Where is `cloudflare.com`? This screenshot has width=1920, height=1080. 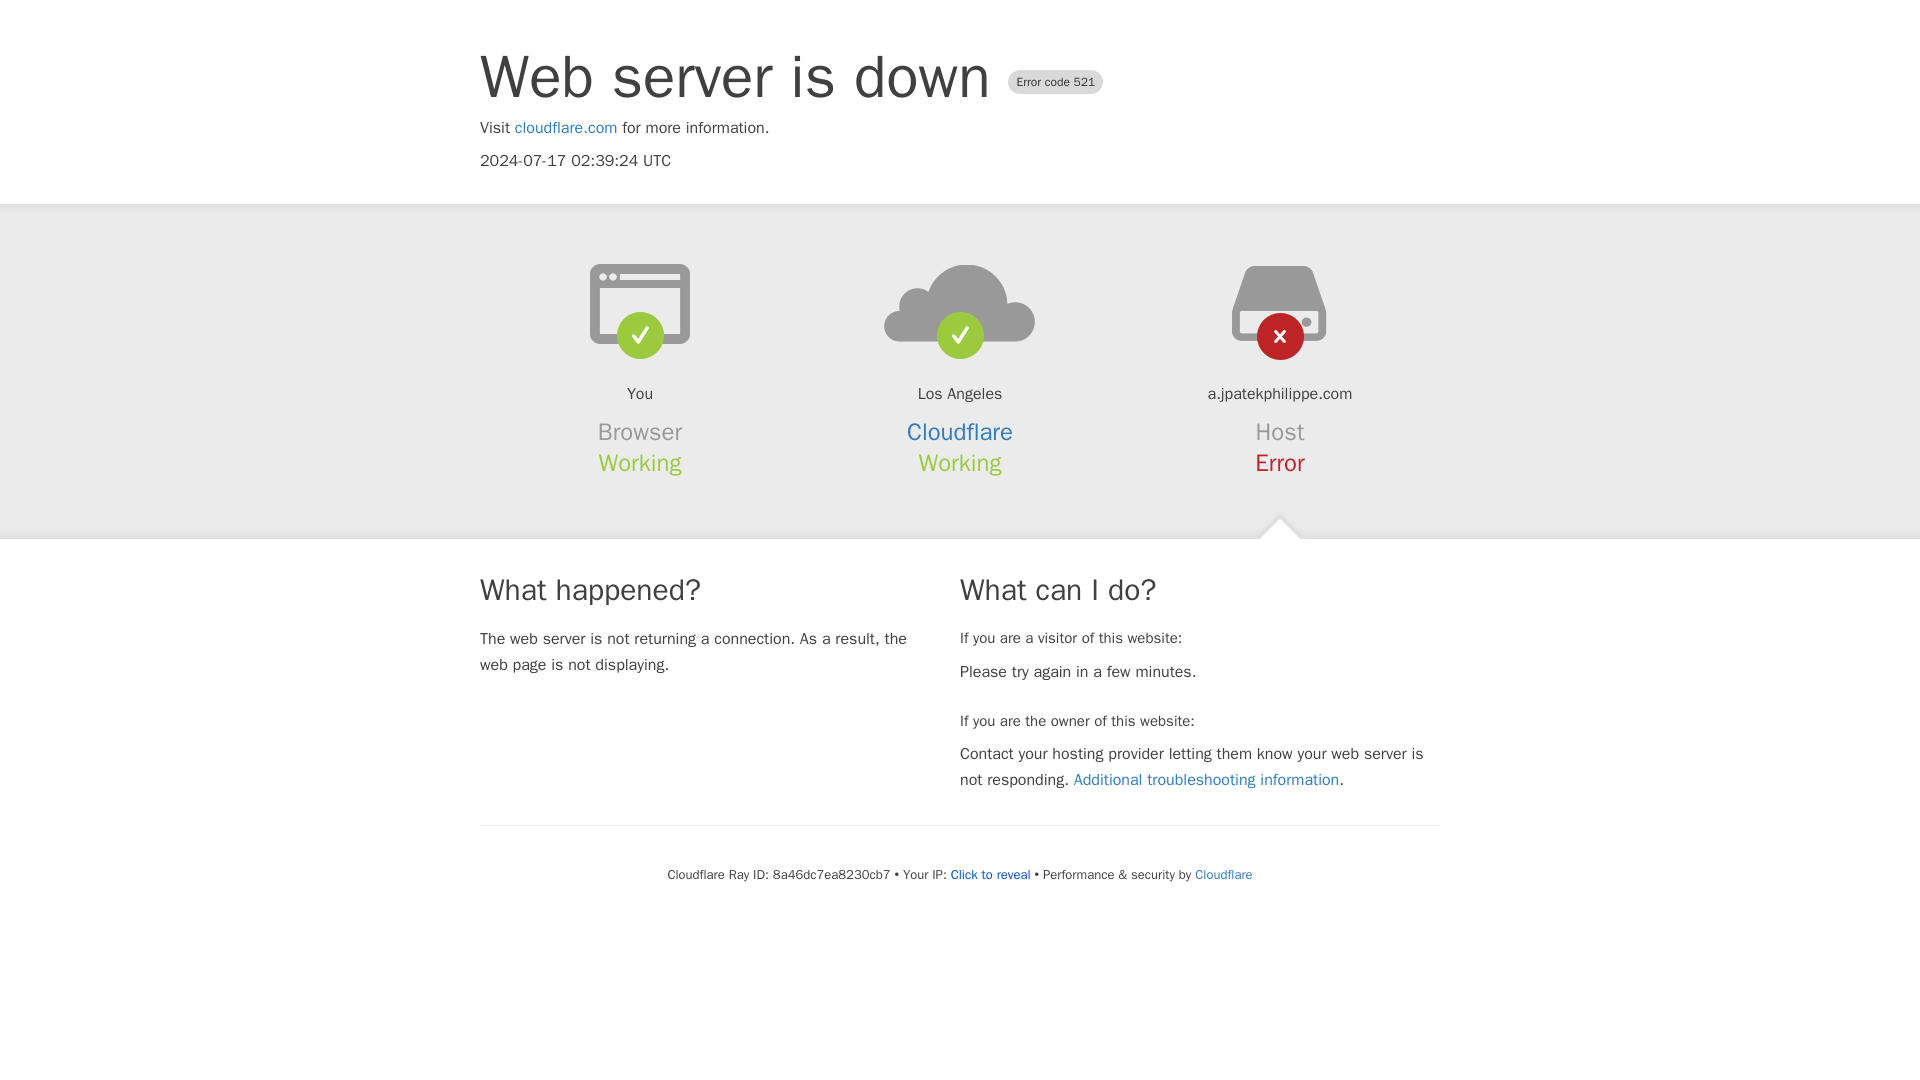 cloudflare.com is located at coordinates (566, 128).